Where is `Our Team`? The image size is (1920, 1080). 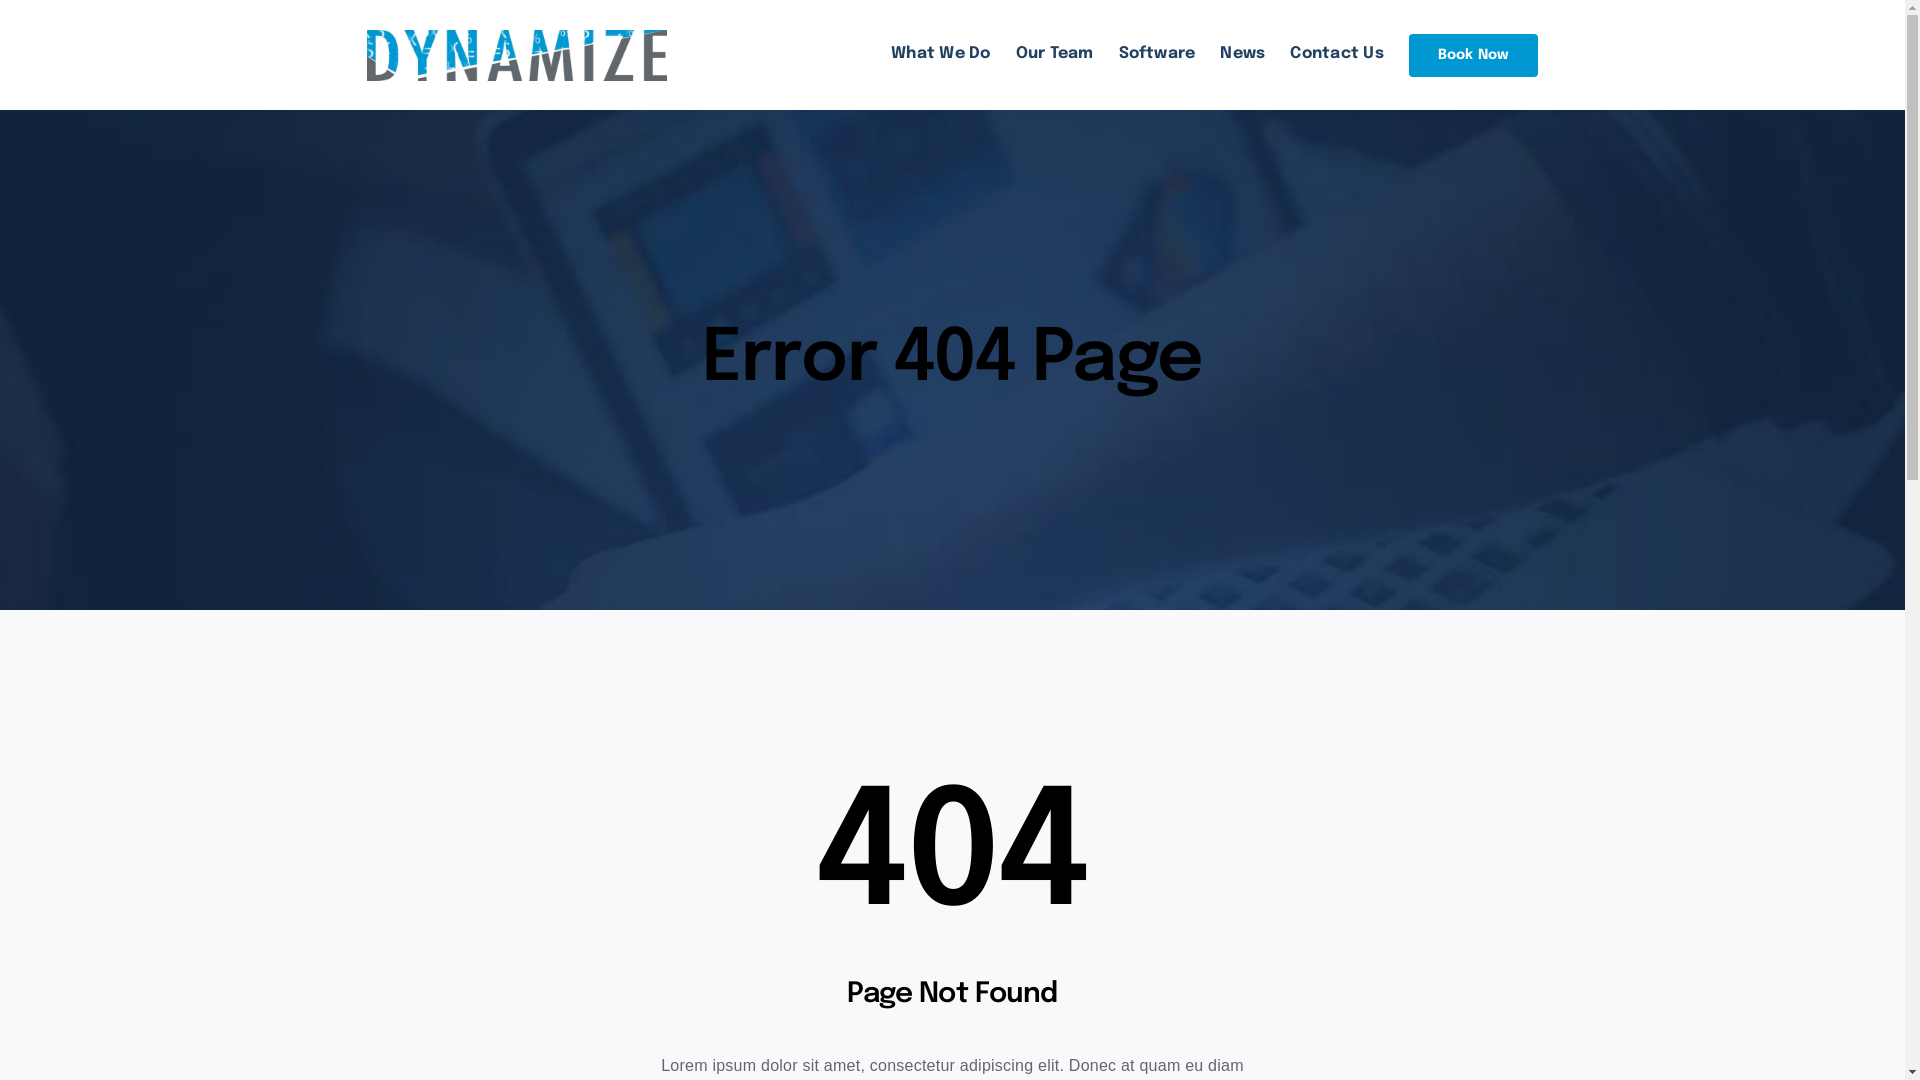
Our Team is located at coordinates (1055, 54).